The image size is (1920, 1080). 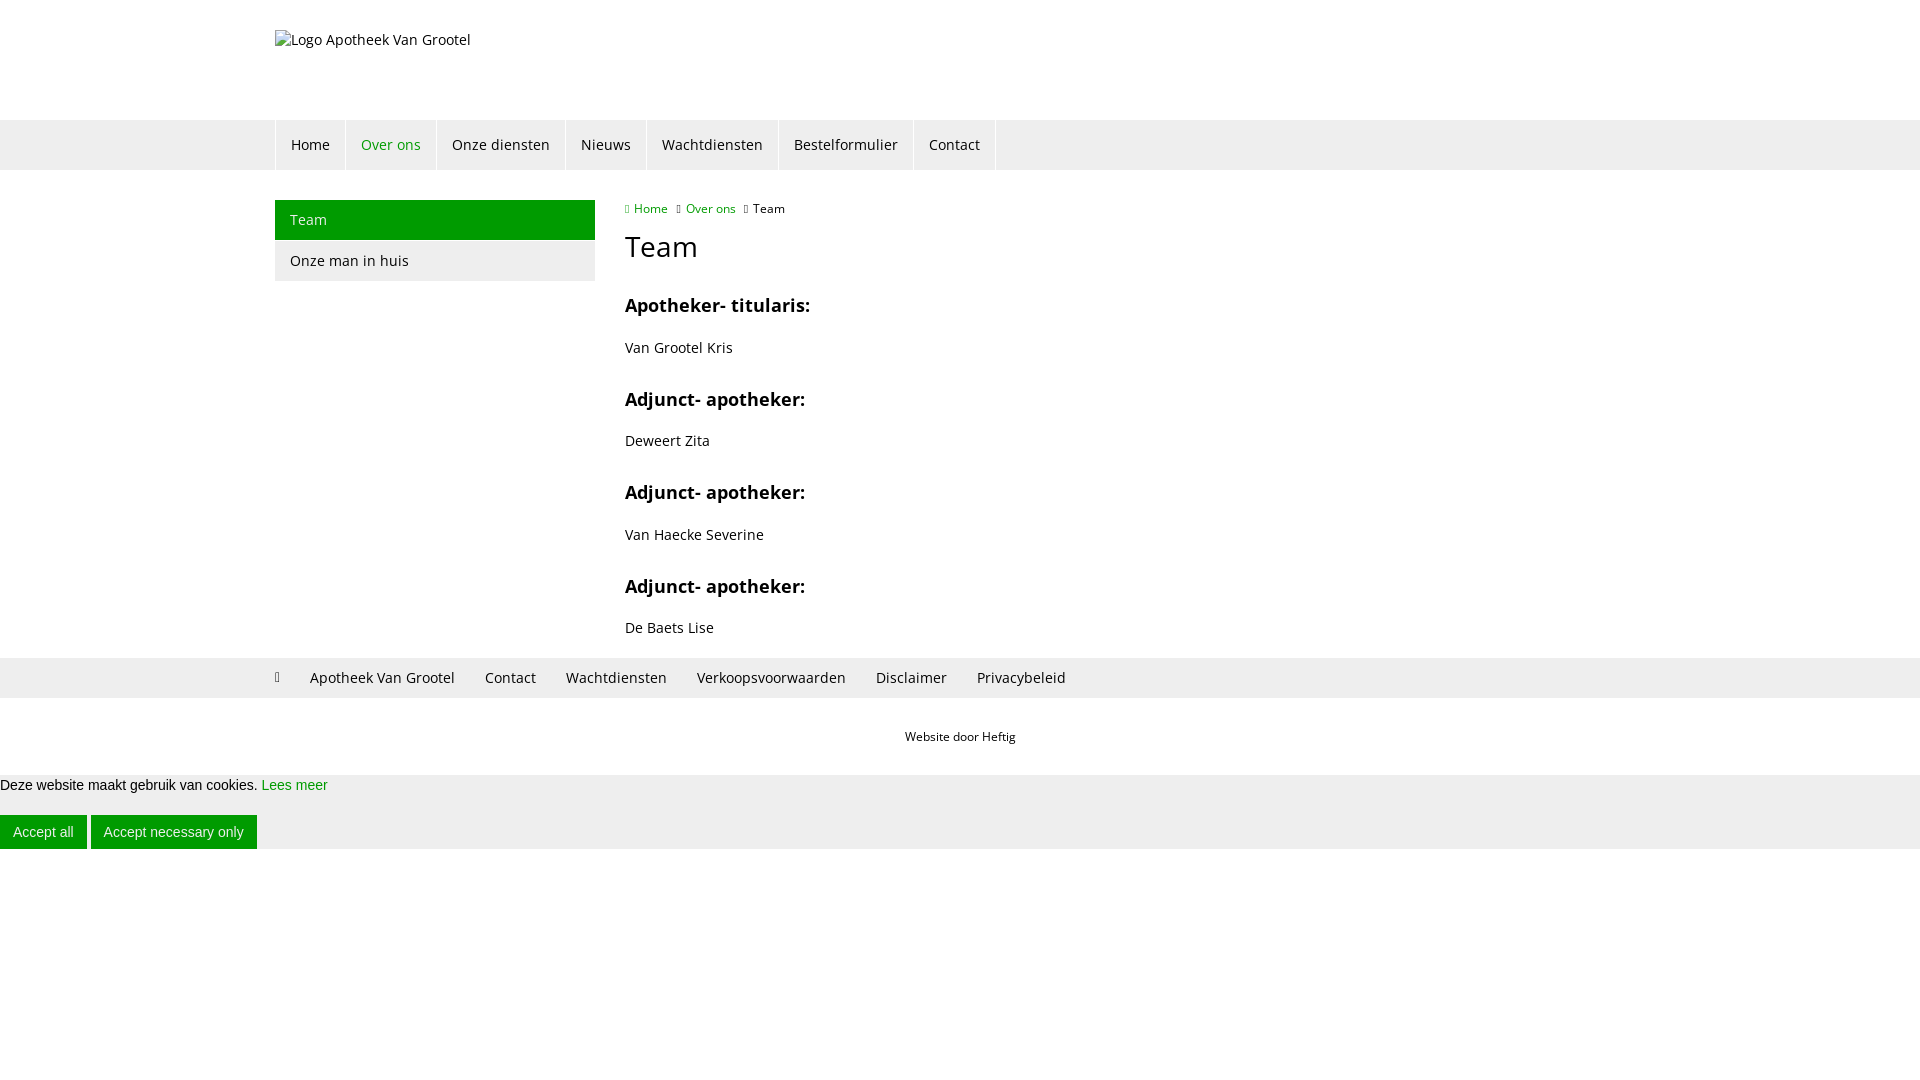 What do you see at coordinates (373, 60) in the screenshot?
I see `Home | Apotheek Van Grootel` at bounding box center [373, 60].